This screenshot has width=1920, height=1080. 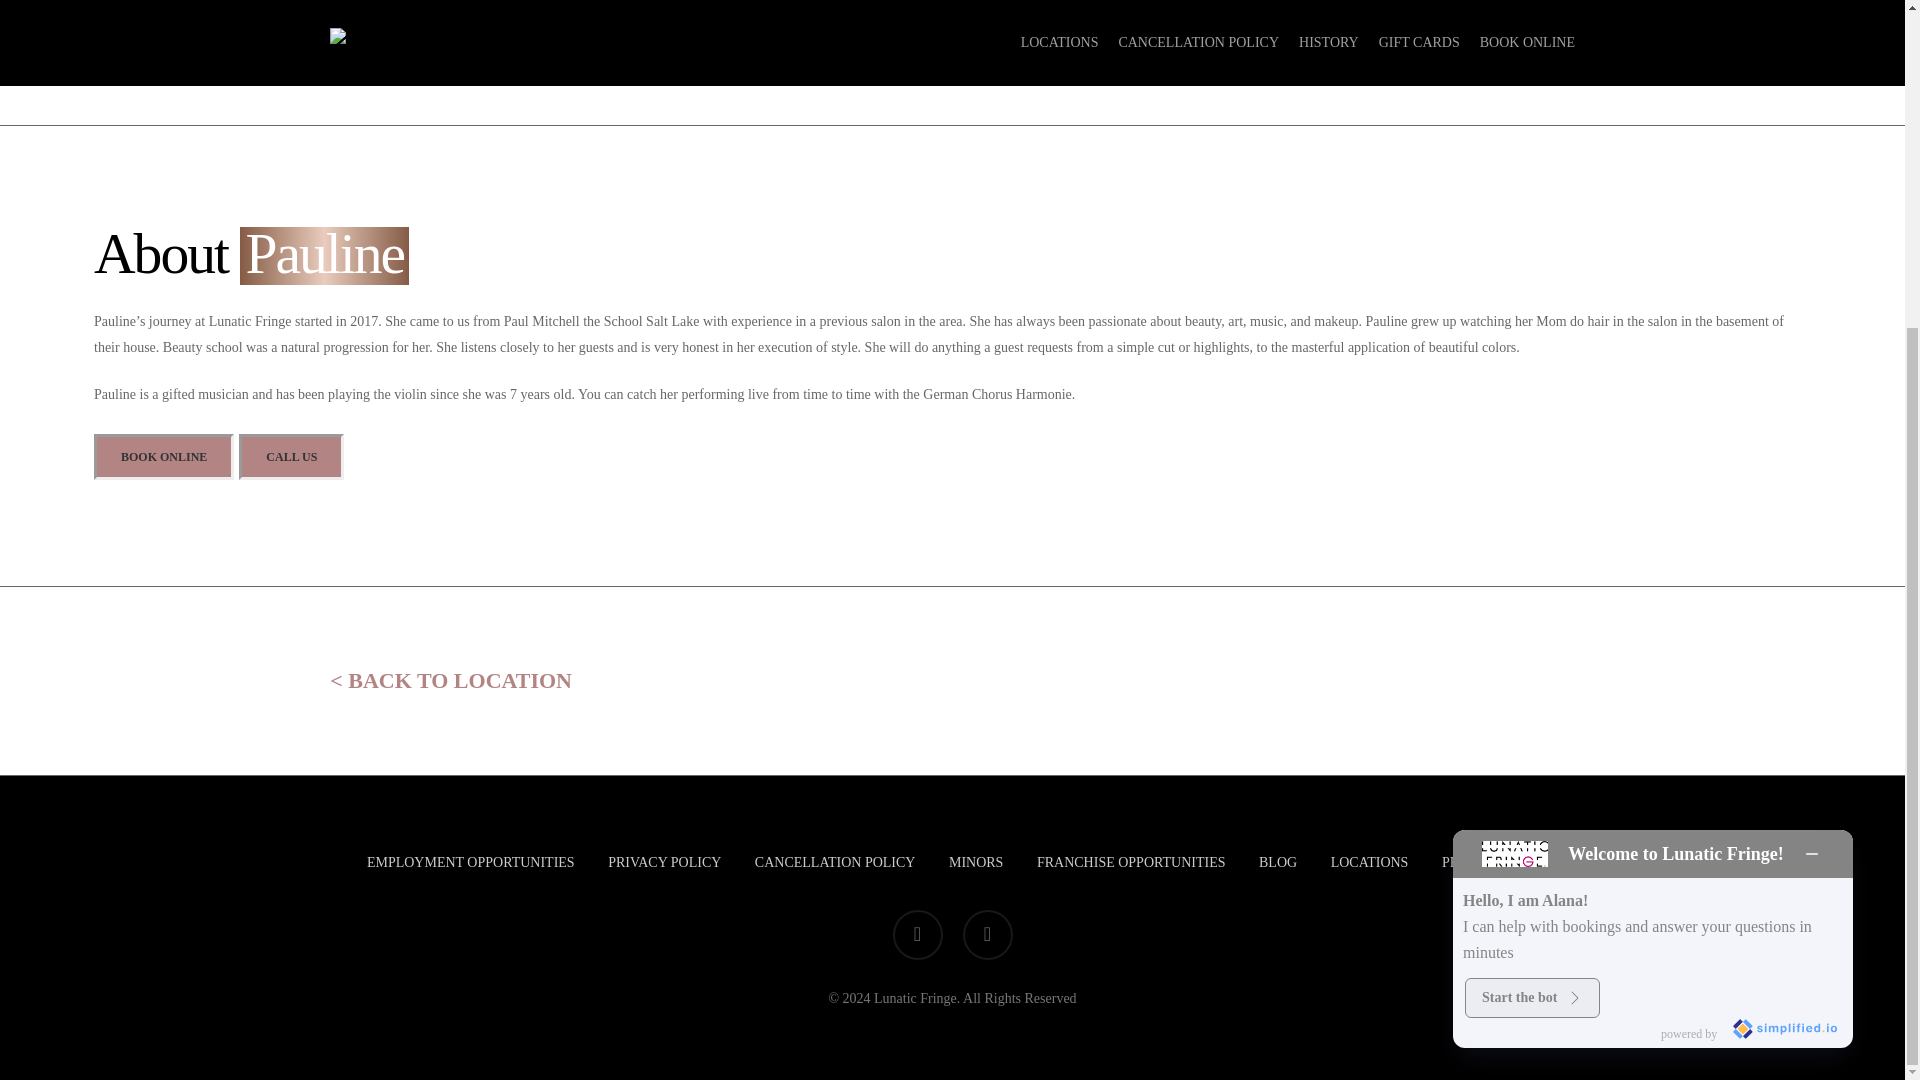 I want to click on PRIVACY POLICY, so click(x=664, y=862).